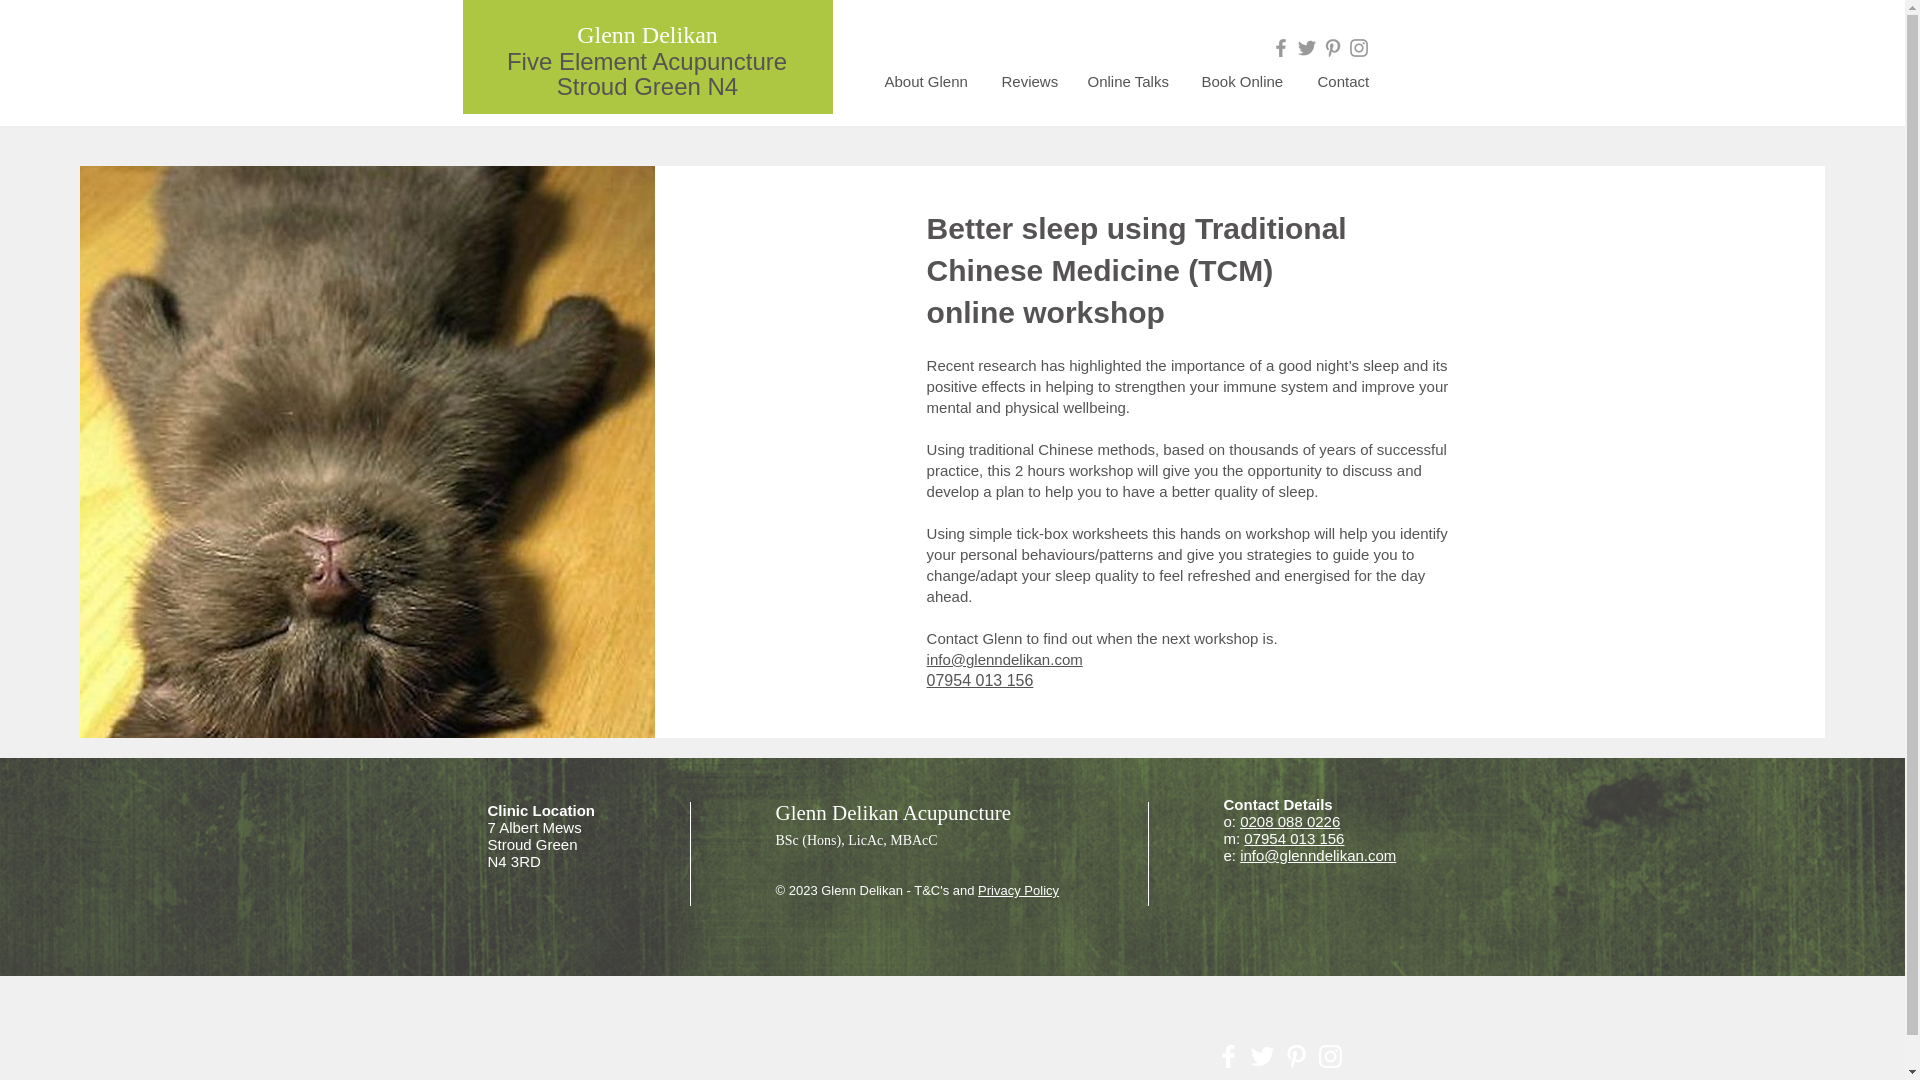 This screenshot has height=1080, width=1920. I want to click on Stroud Green N4, so click(646, 86).